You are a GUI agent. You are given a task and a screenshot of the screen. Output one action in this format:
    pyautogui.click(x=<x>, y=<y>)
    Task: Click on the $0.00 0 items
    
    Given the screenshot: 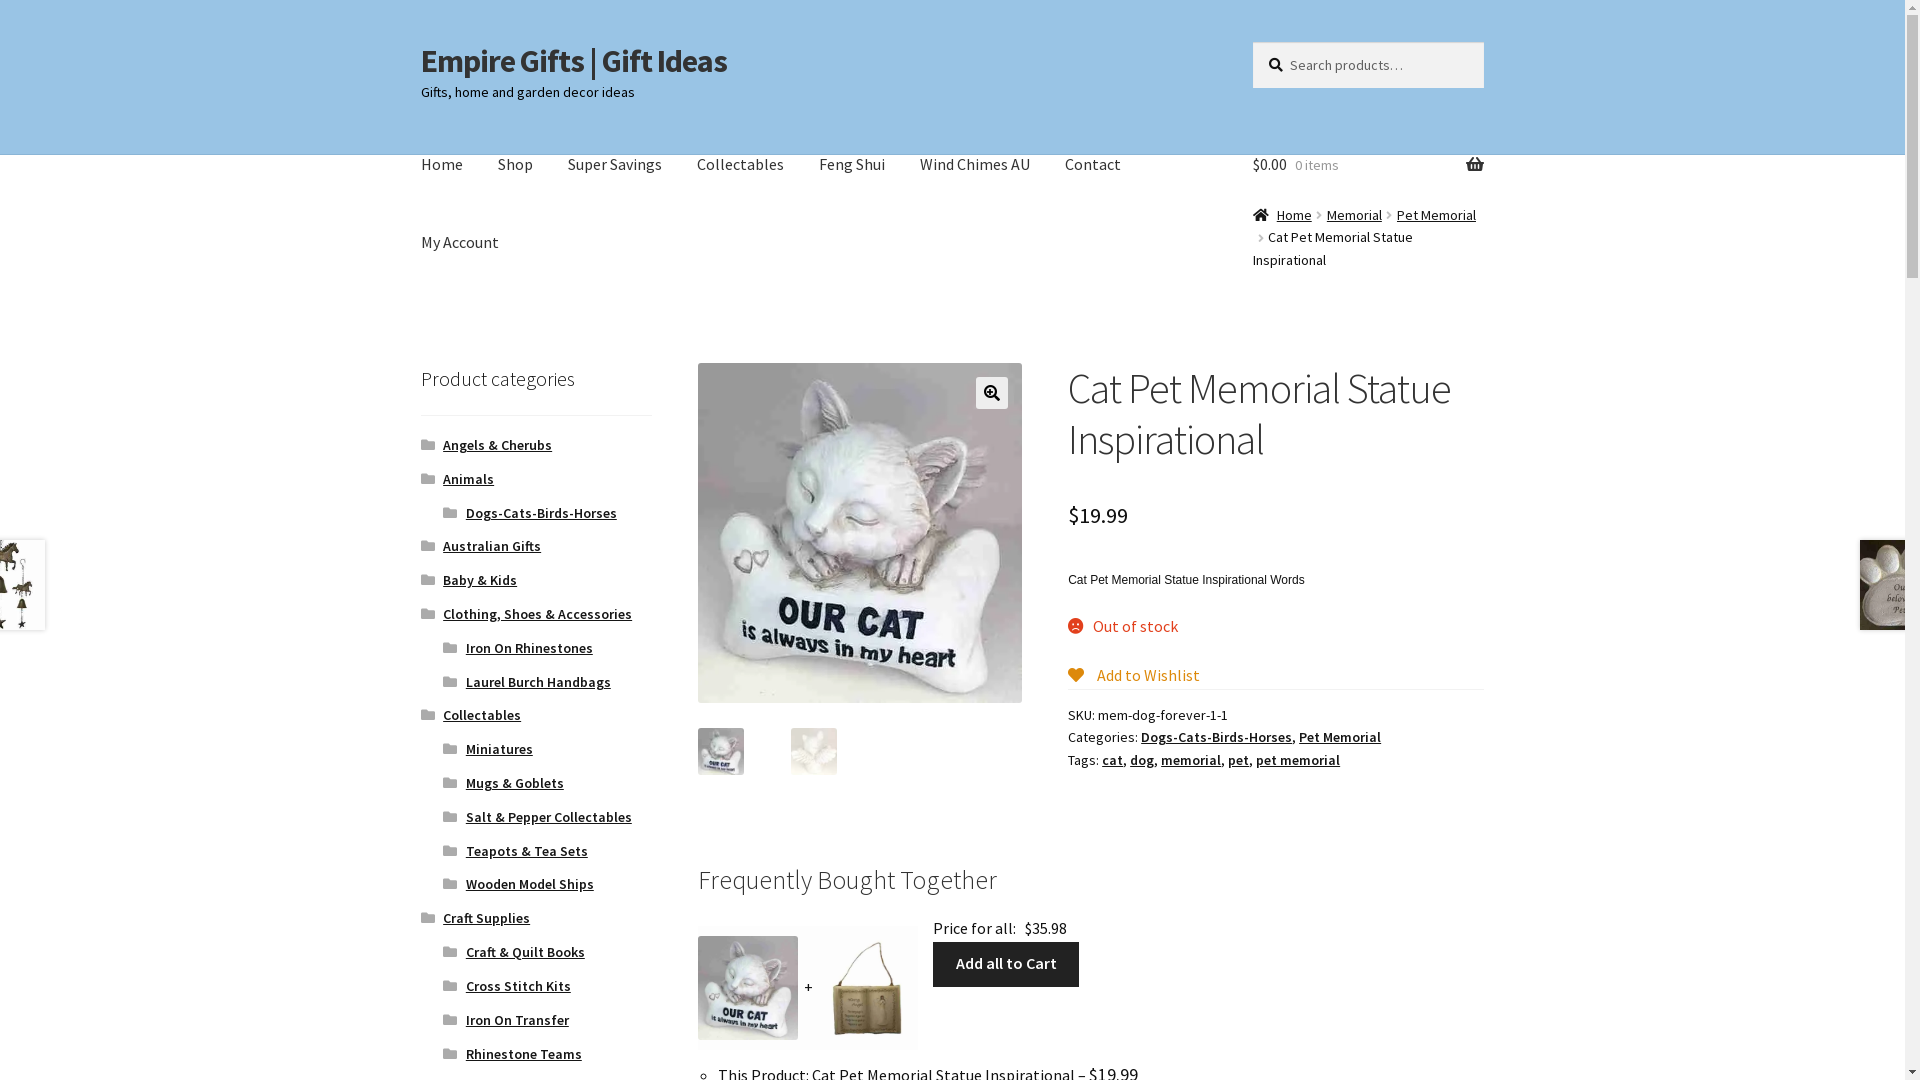 What is the action you would take?
    pyautogui.click(x=1368, y=165)
    